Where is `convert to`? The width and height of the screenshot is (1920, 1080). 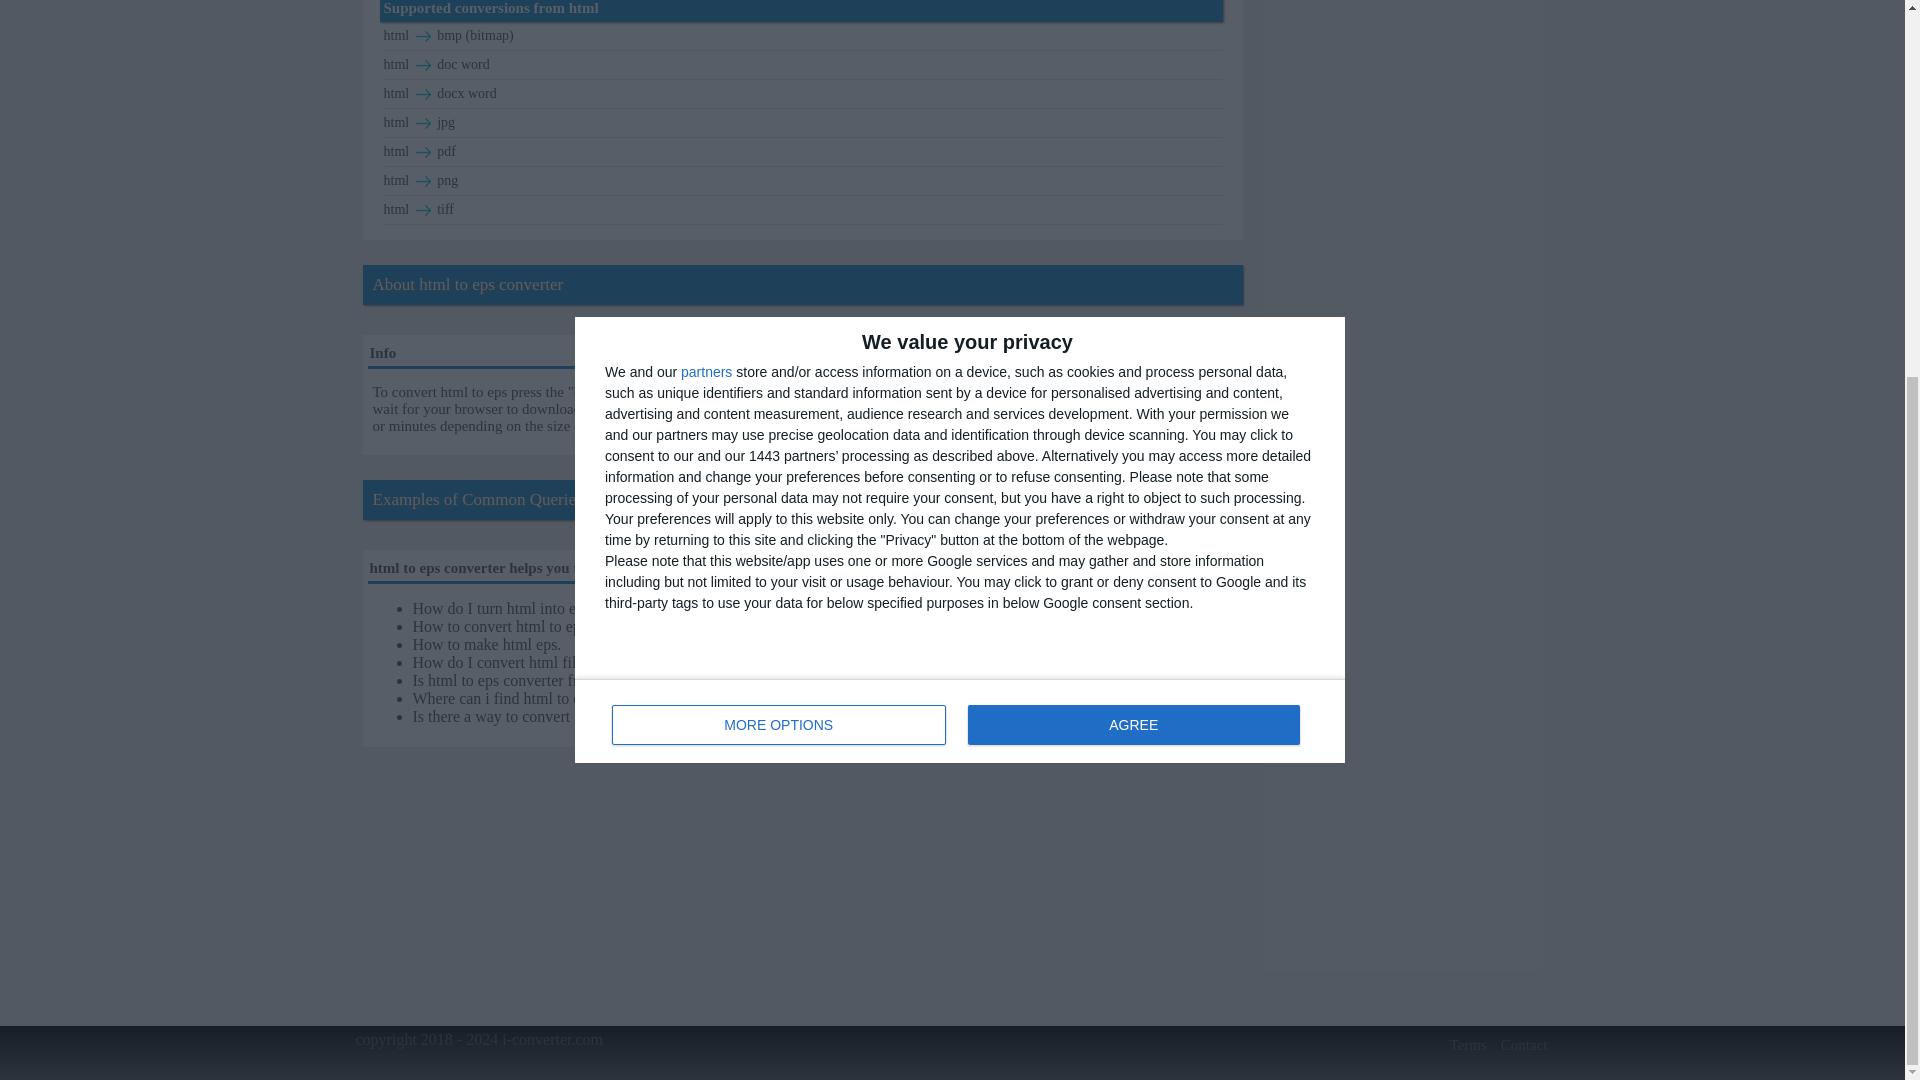
convert to is located at coordinates (803, 122).